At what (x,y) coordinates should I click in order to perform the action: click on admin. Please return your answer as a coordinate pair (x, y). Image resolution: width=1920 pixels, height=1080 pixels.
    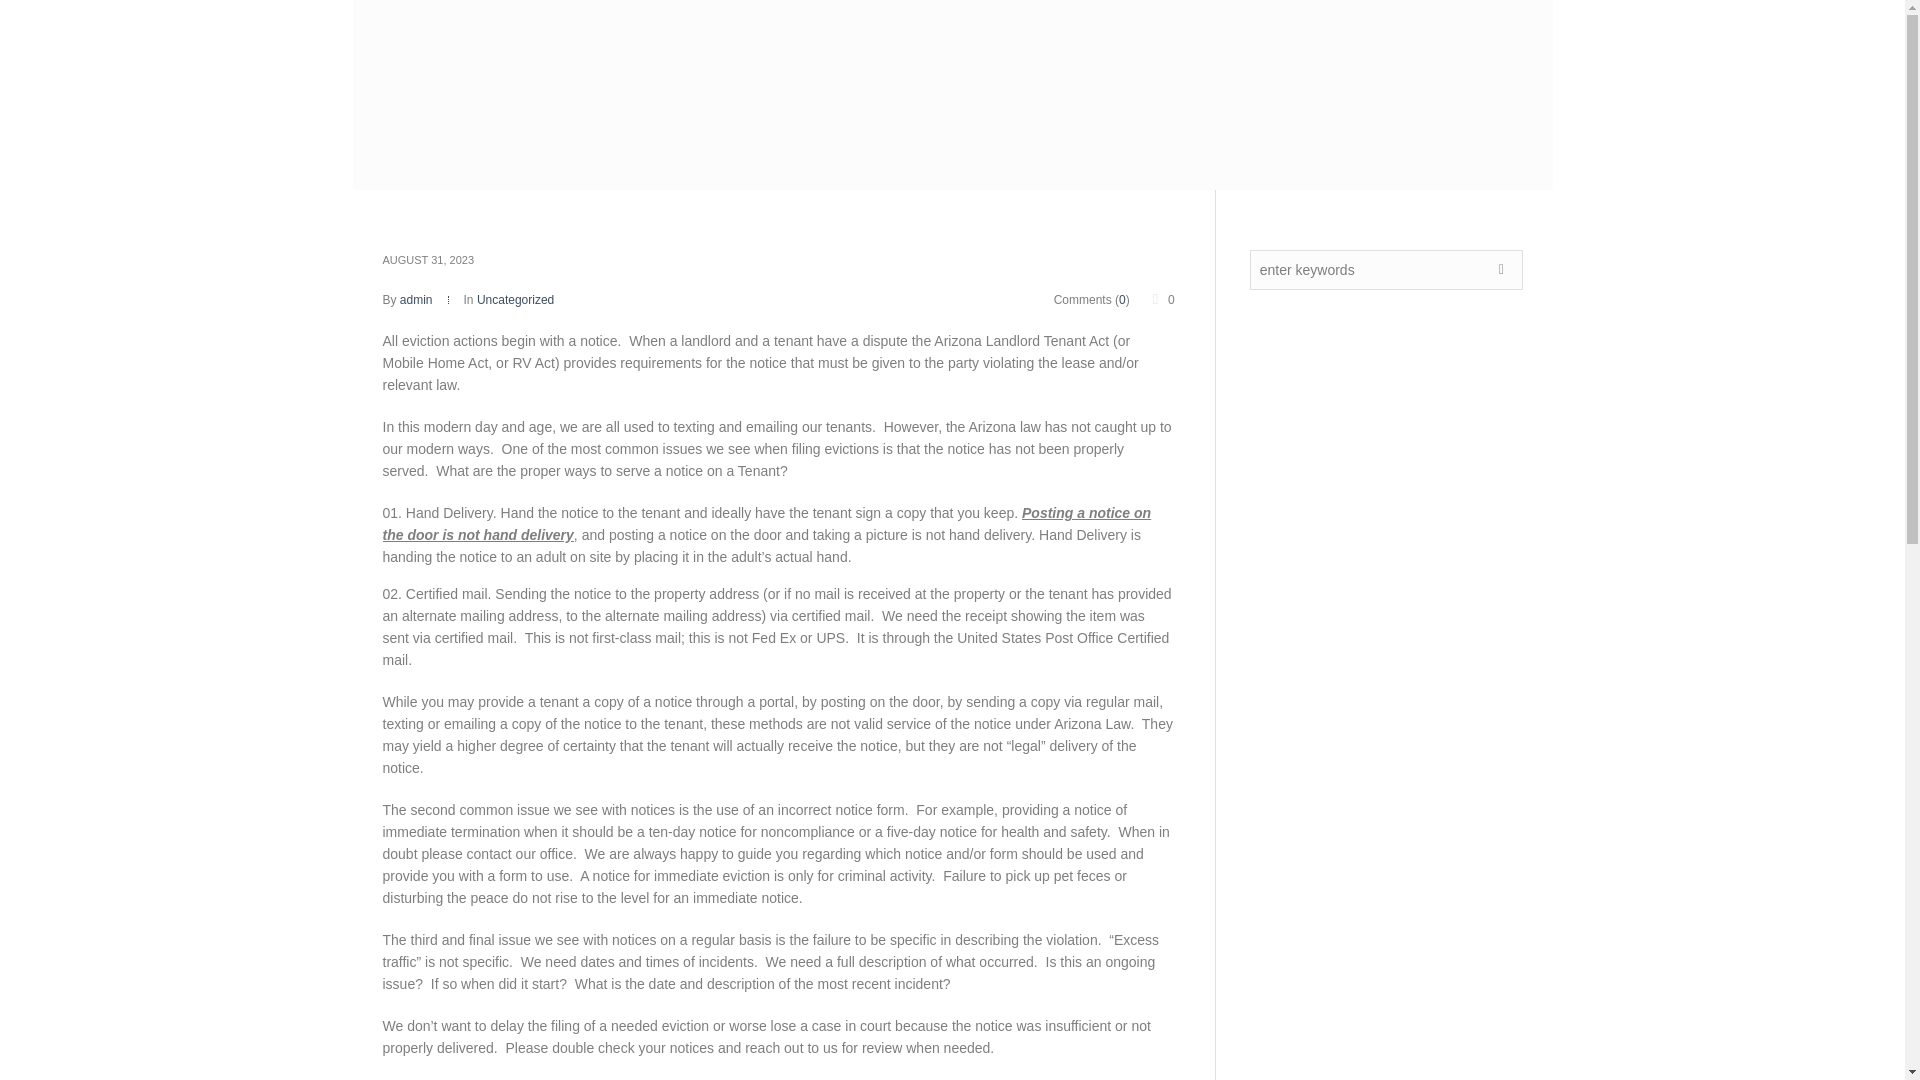
    Looking at the image, I should click on (416, 299).